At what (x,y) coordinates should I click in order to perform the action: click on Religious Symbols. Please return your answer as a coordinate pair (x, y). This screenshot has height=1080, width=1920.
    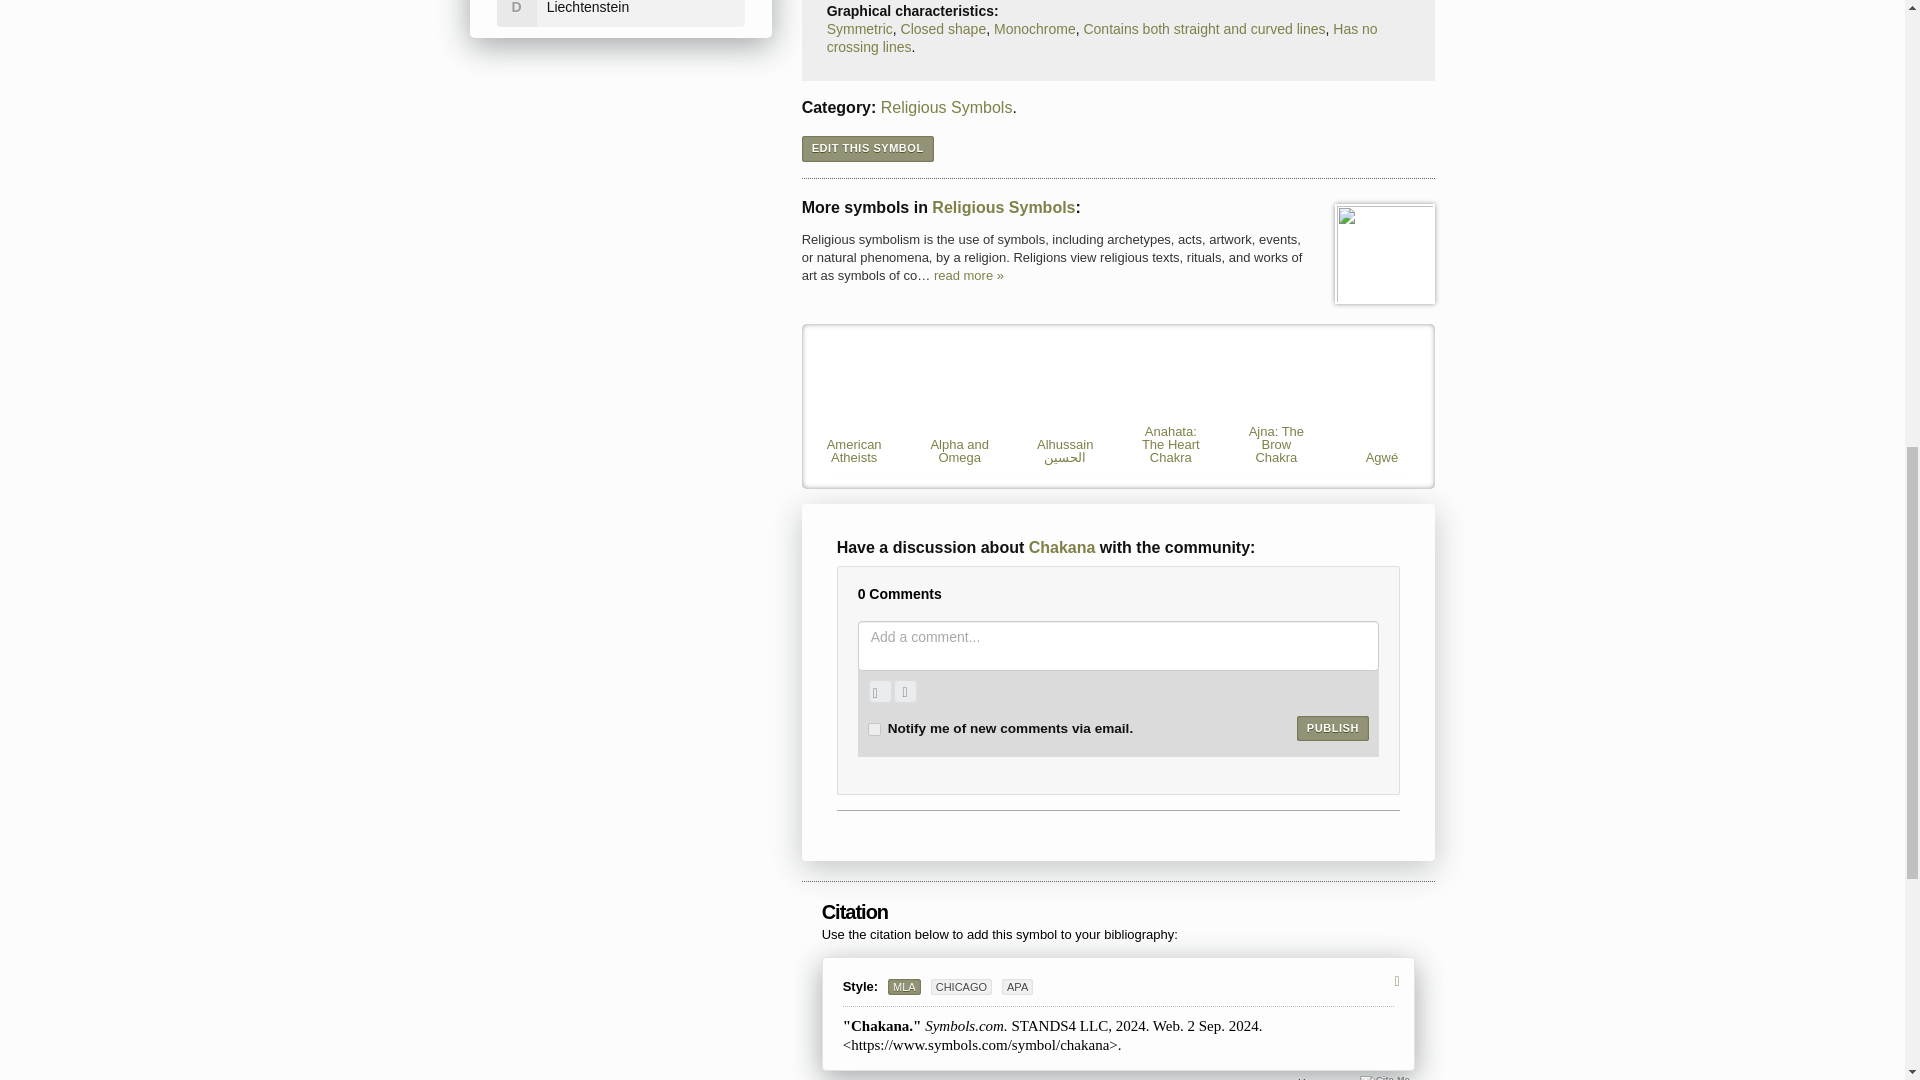
    Looking at the image, I should click on (1384, 254).